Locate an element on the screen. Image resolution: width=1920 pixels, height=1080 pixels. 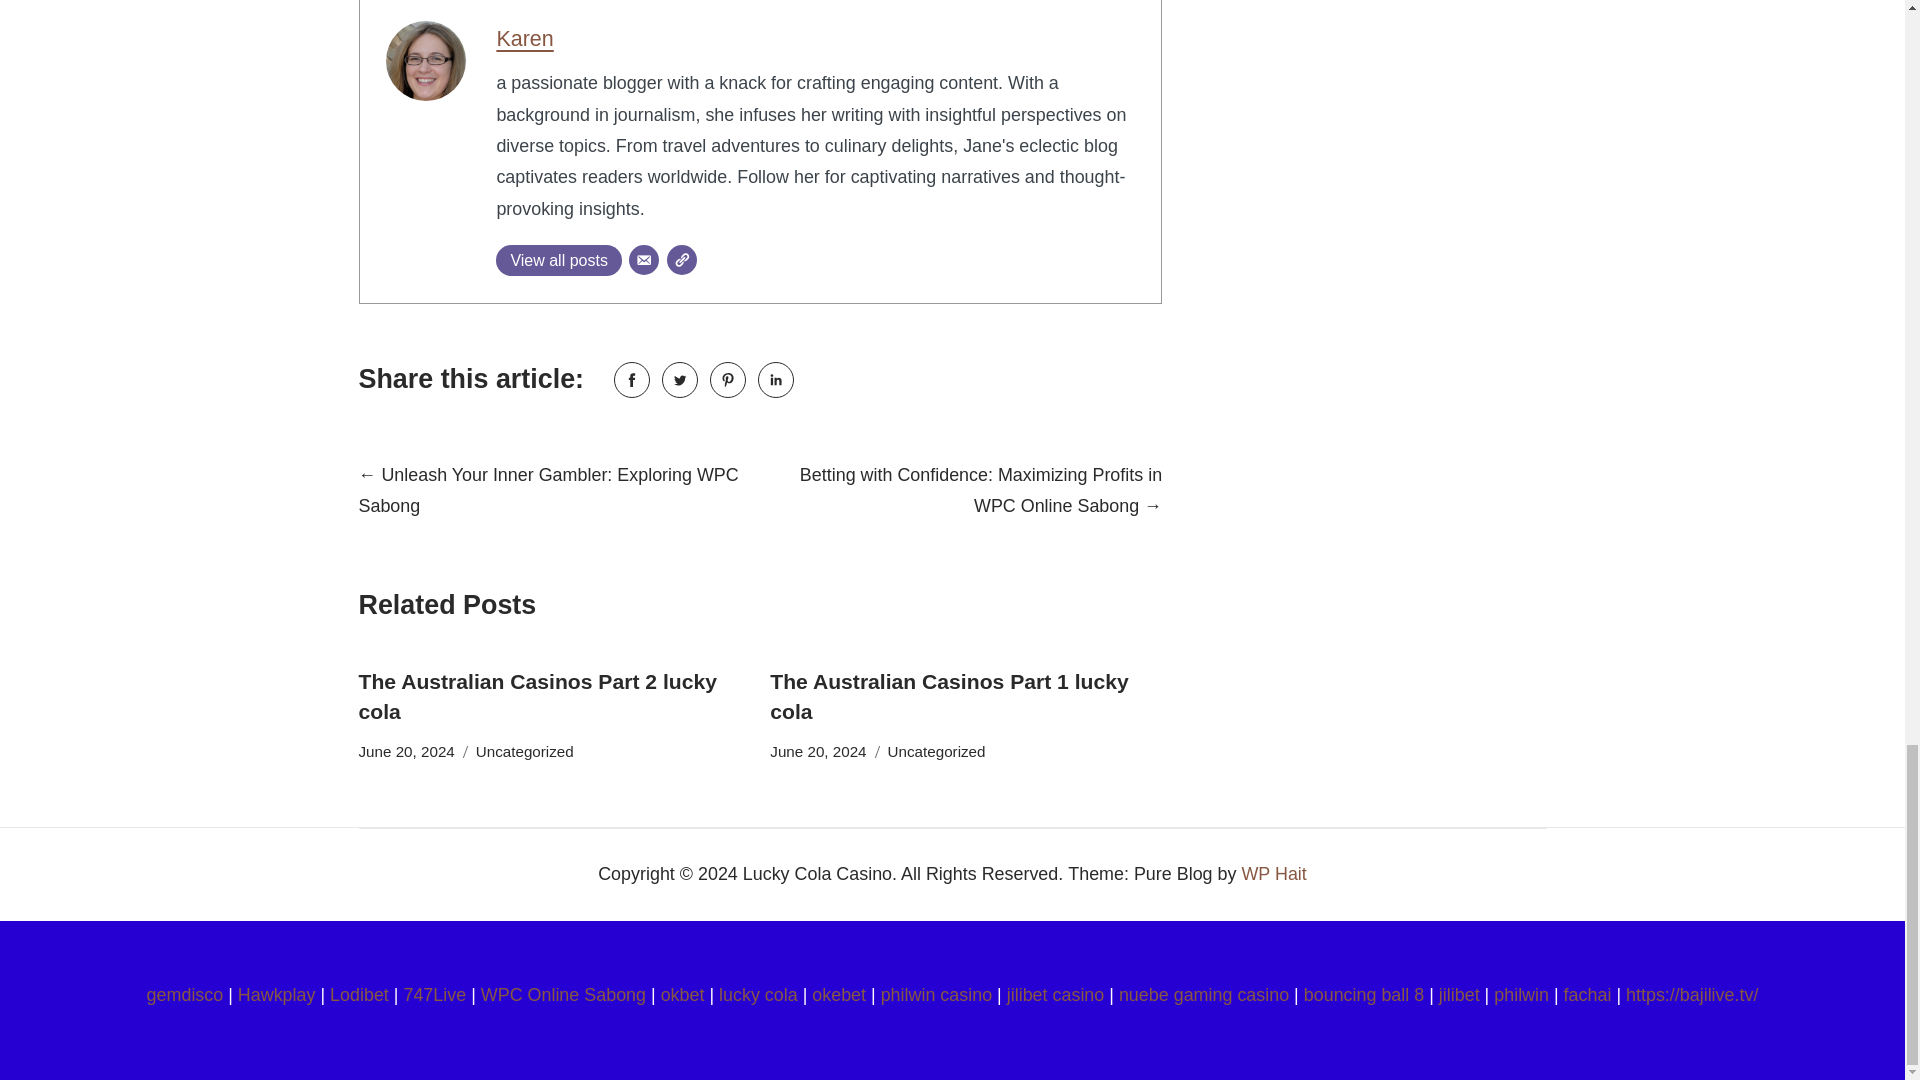
Uncategorized is located at coordinates (525, 752).